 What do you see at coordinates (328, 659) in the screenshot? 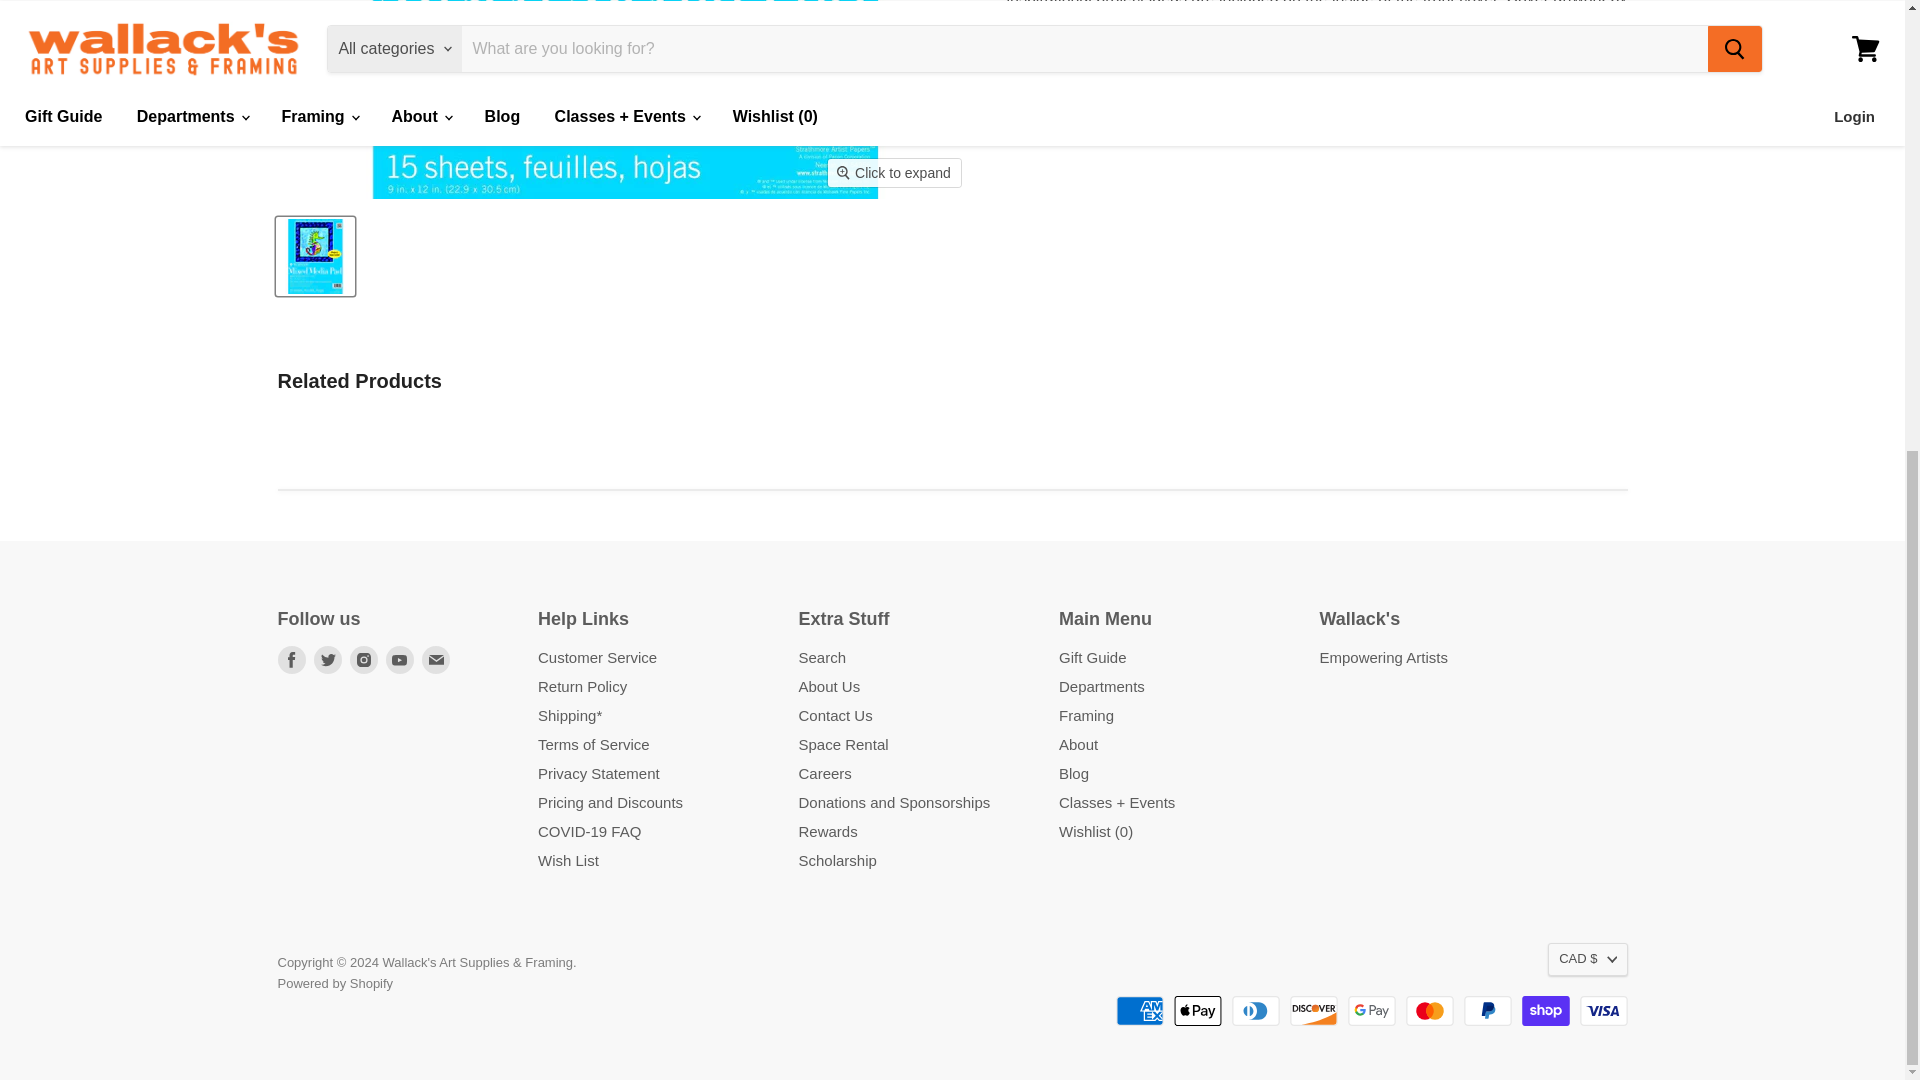
I see `Twitter` at bounding box center [328, 659].